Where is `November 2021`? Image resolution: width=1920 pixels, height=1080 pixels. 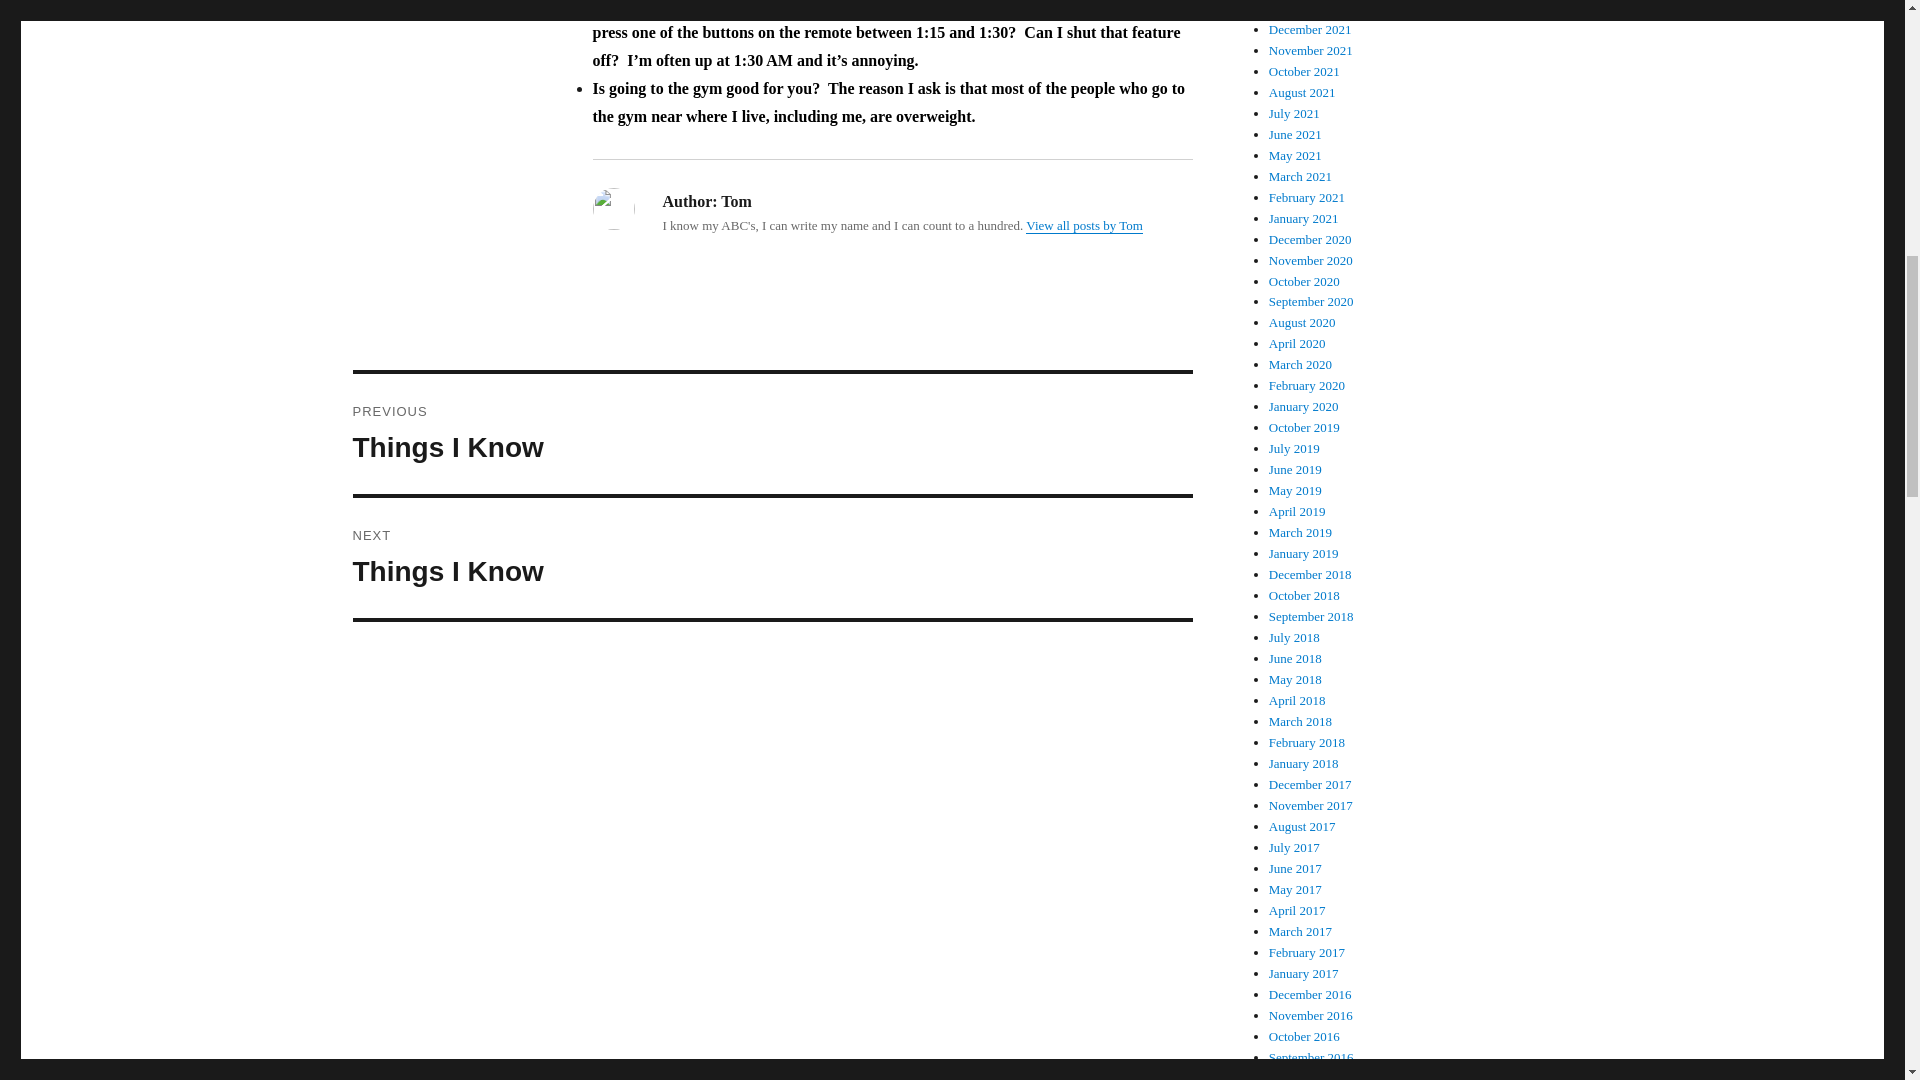
November 2021 is located at coordinates (1304, 8).